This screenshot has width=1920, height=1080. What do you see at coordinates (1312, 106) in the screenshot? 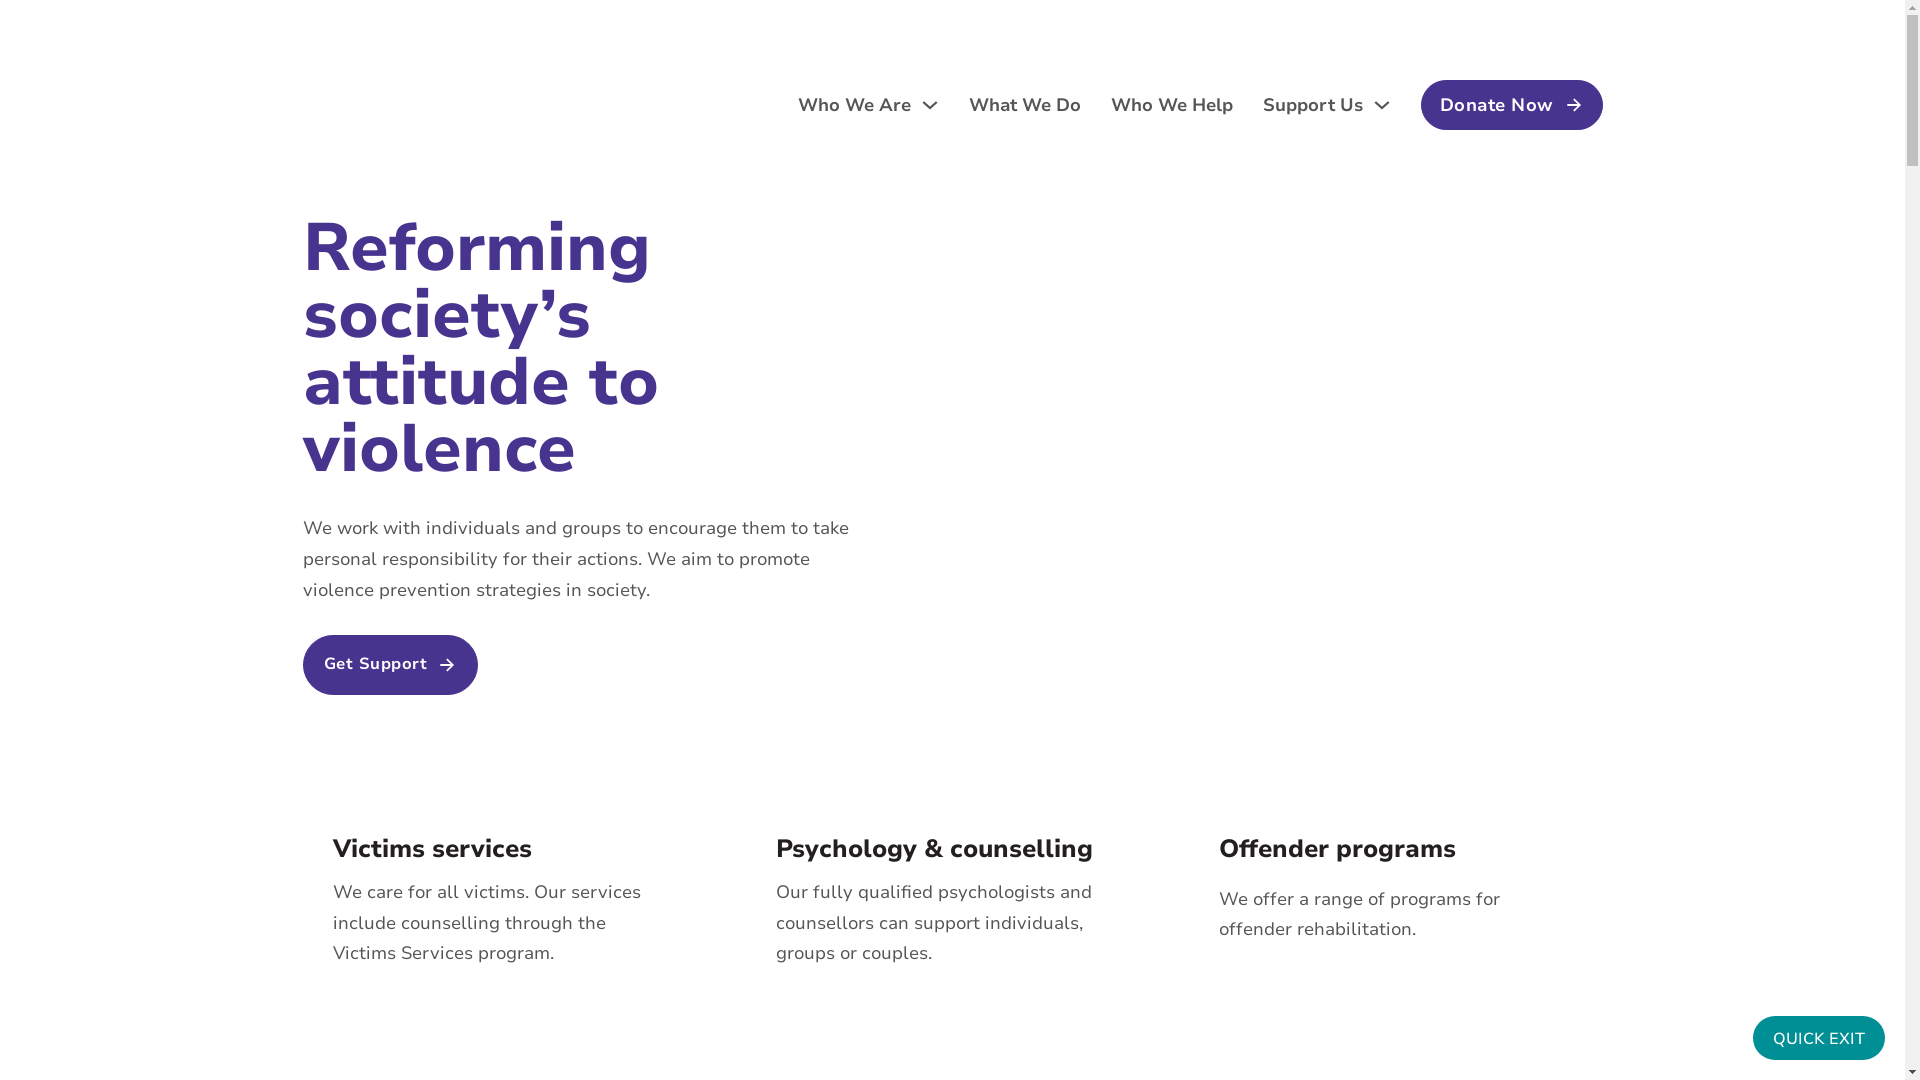
I see `Support Us` at bounding box center [1312, 106].